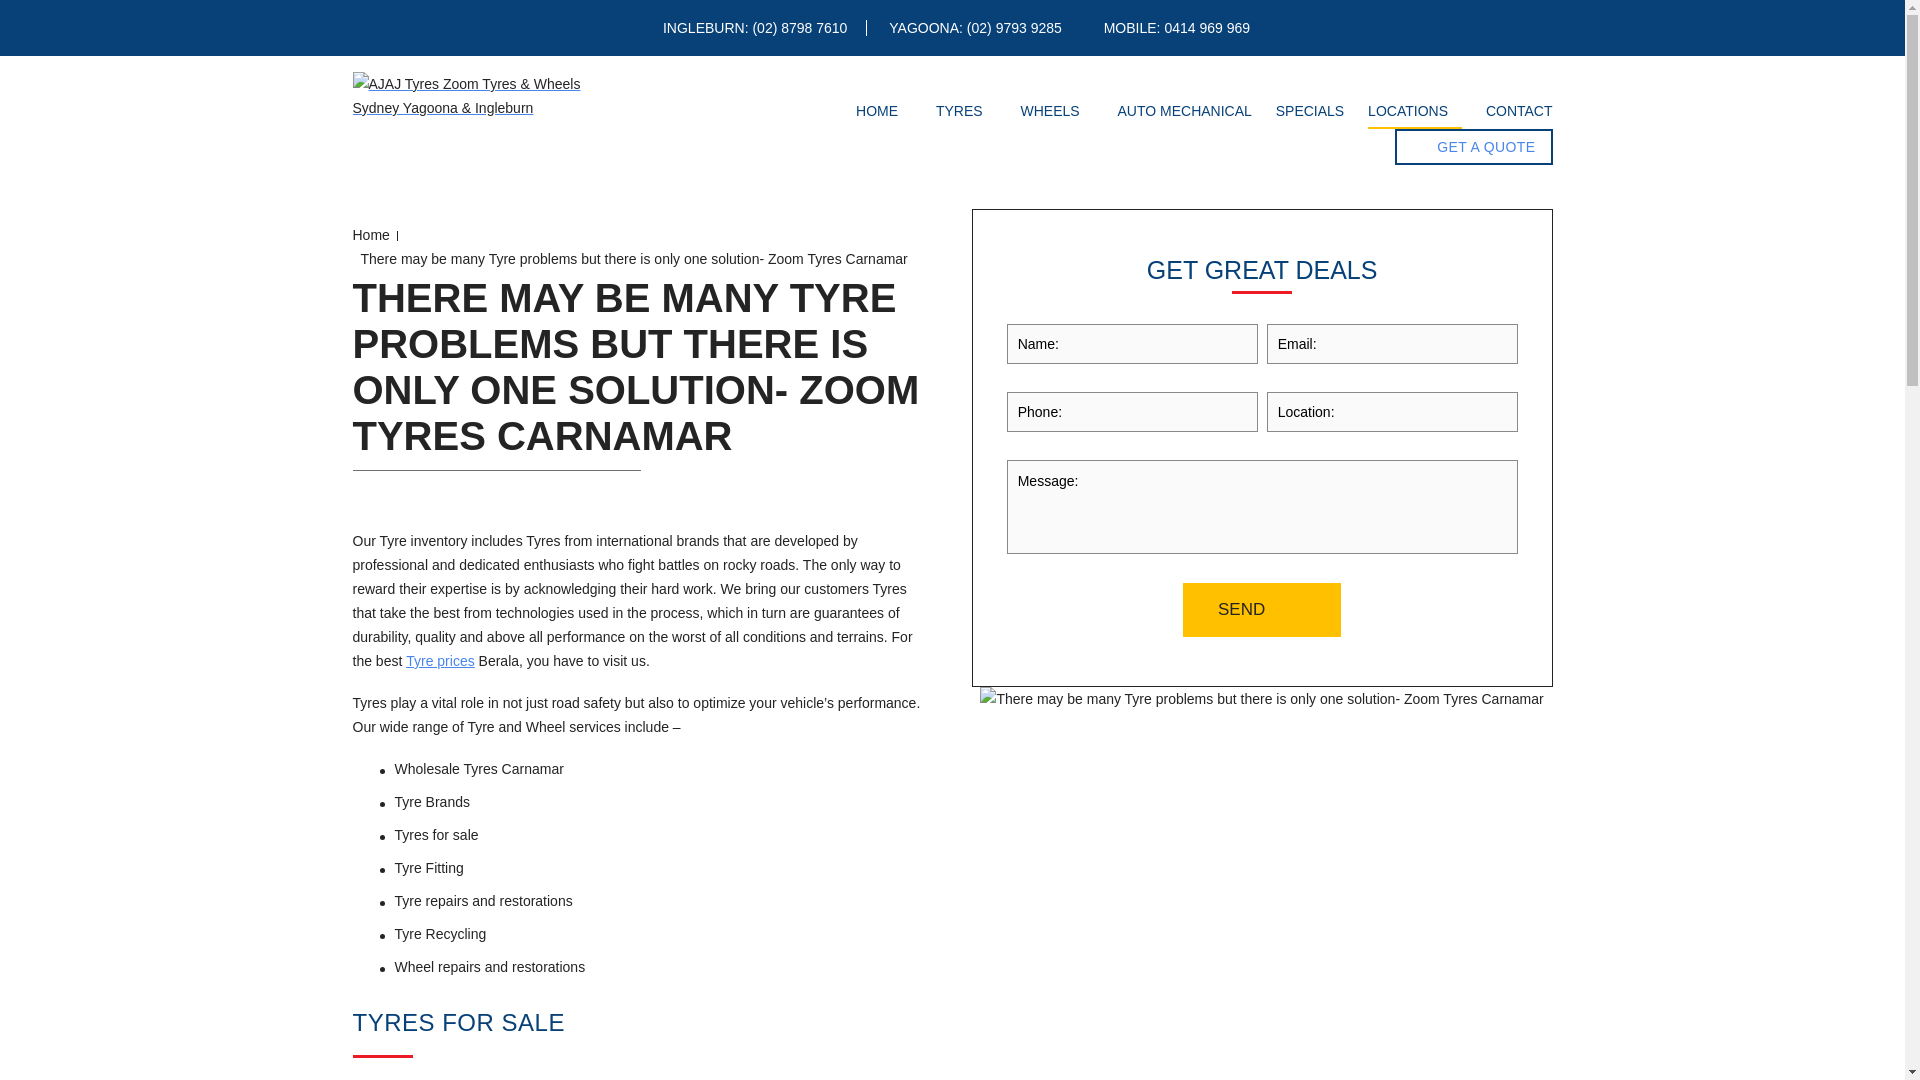  What do you see at coordinates (884, 111) in the screenshot?
I see `Home` at bounding box center [884, 111].